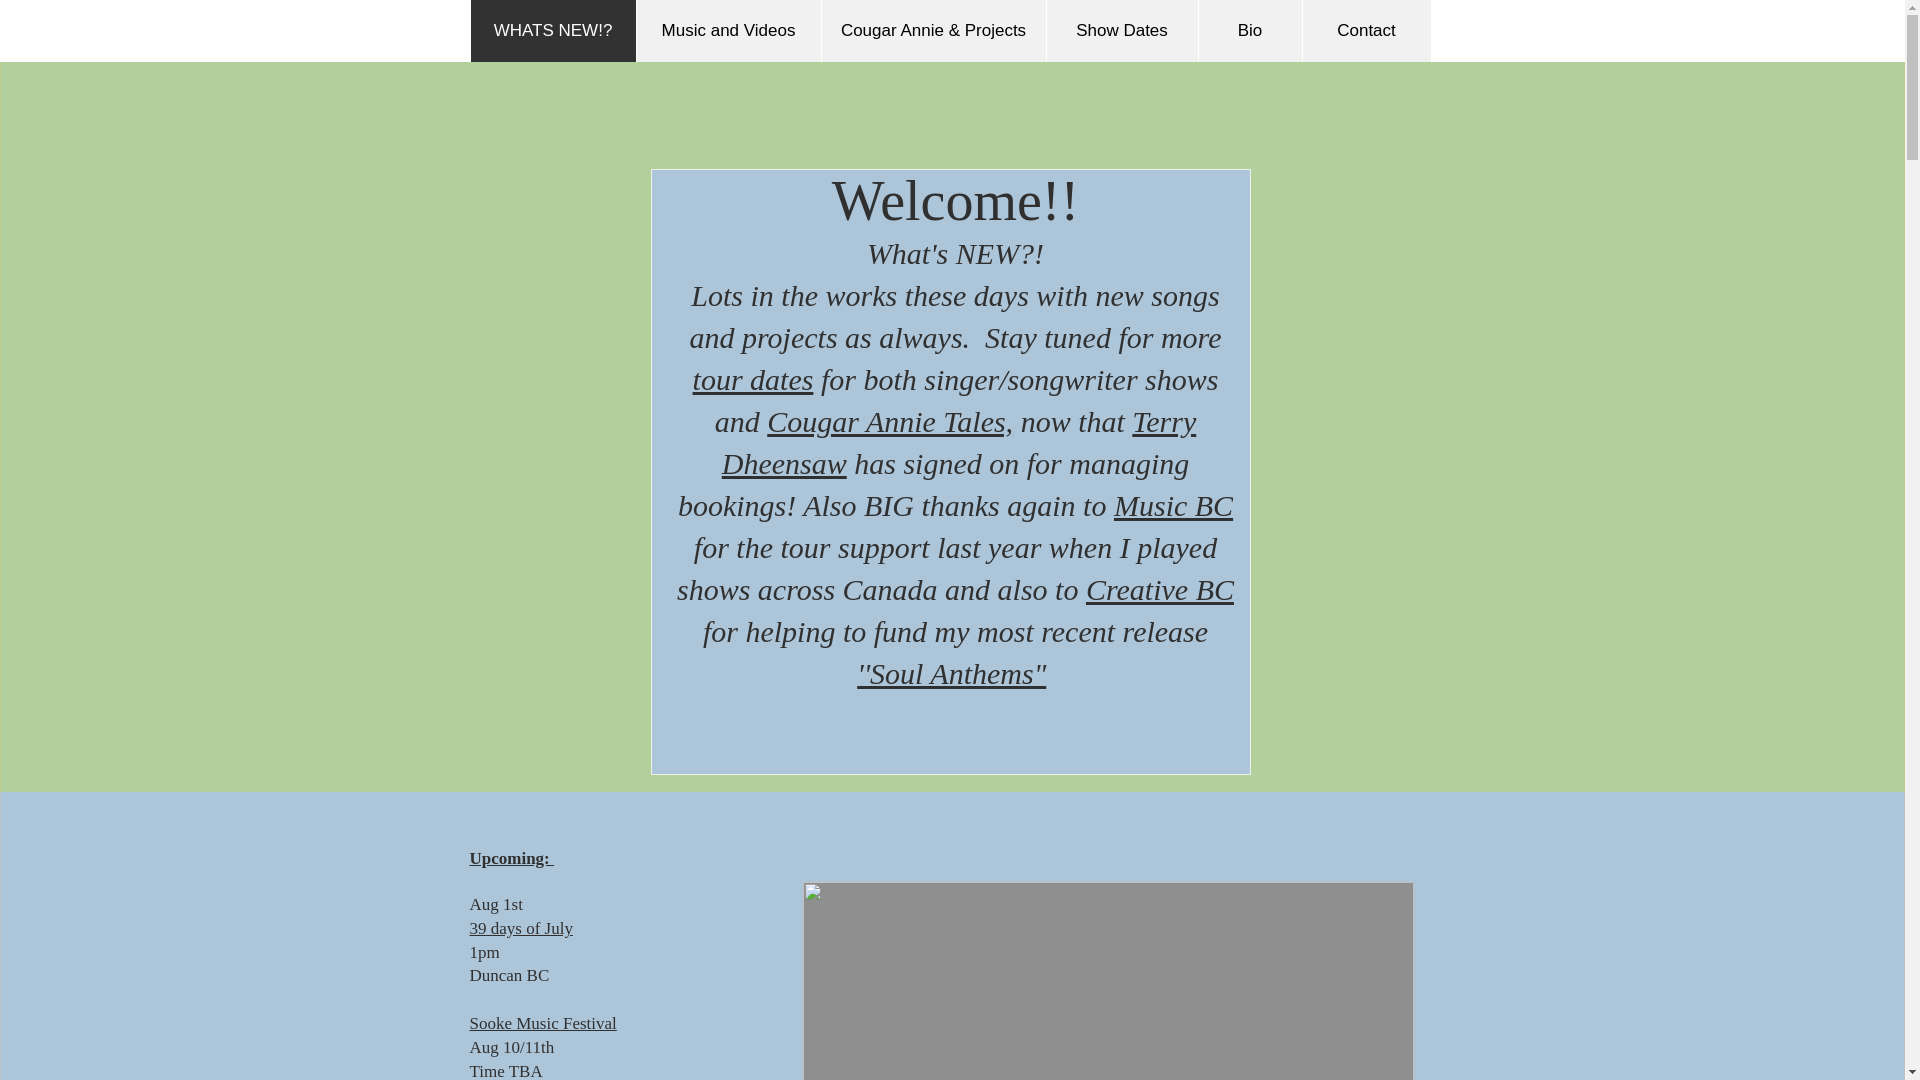 This screenshot has height=1080, width=1920. Describe the element at coordinates (1366, 30) in the screenshot. I see `Contact` at that location.